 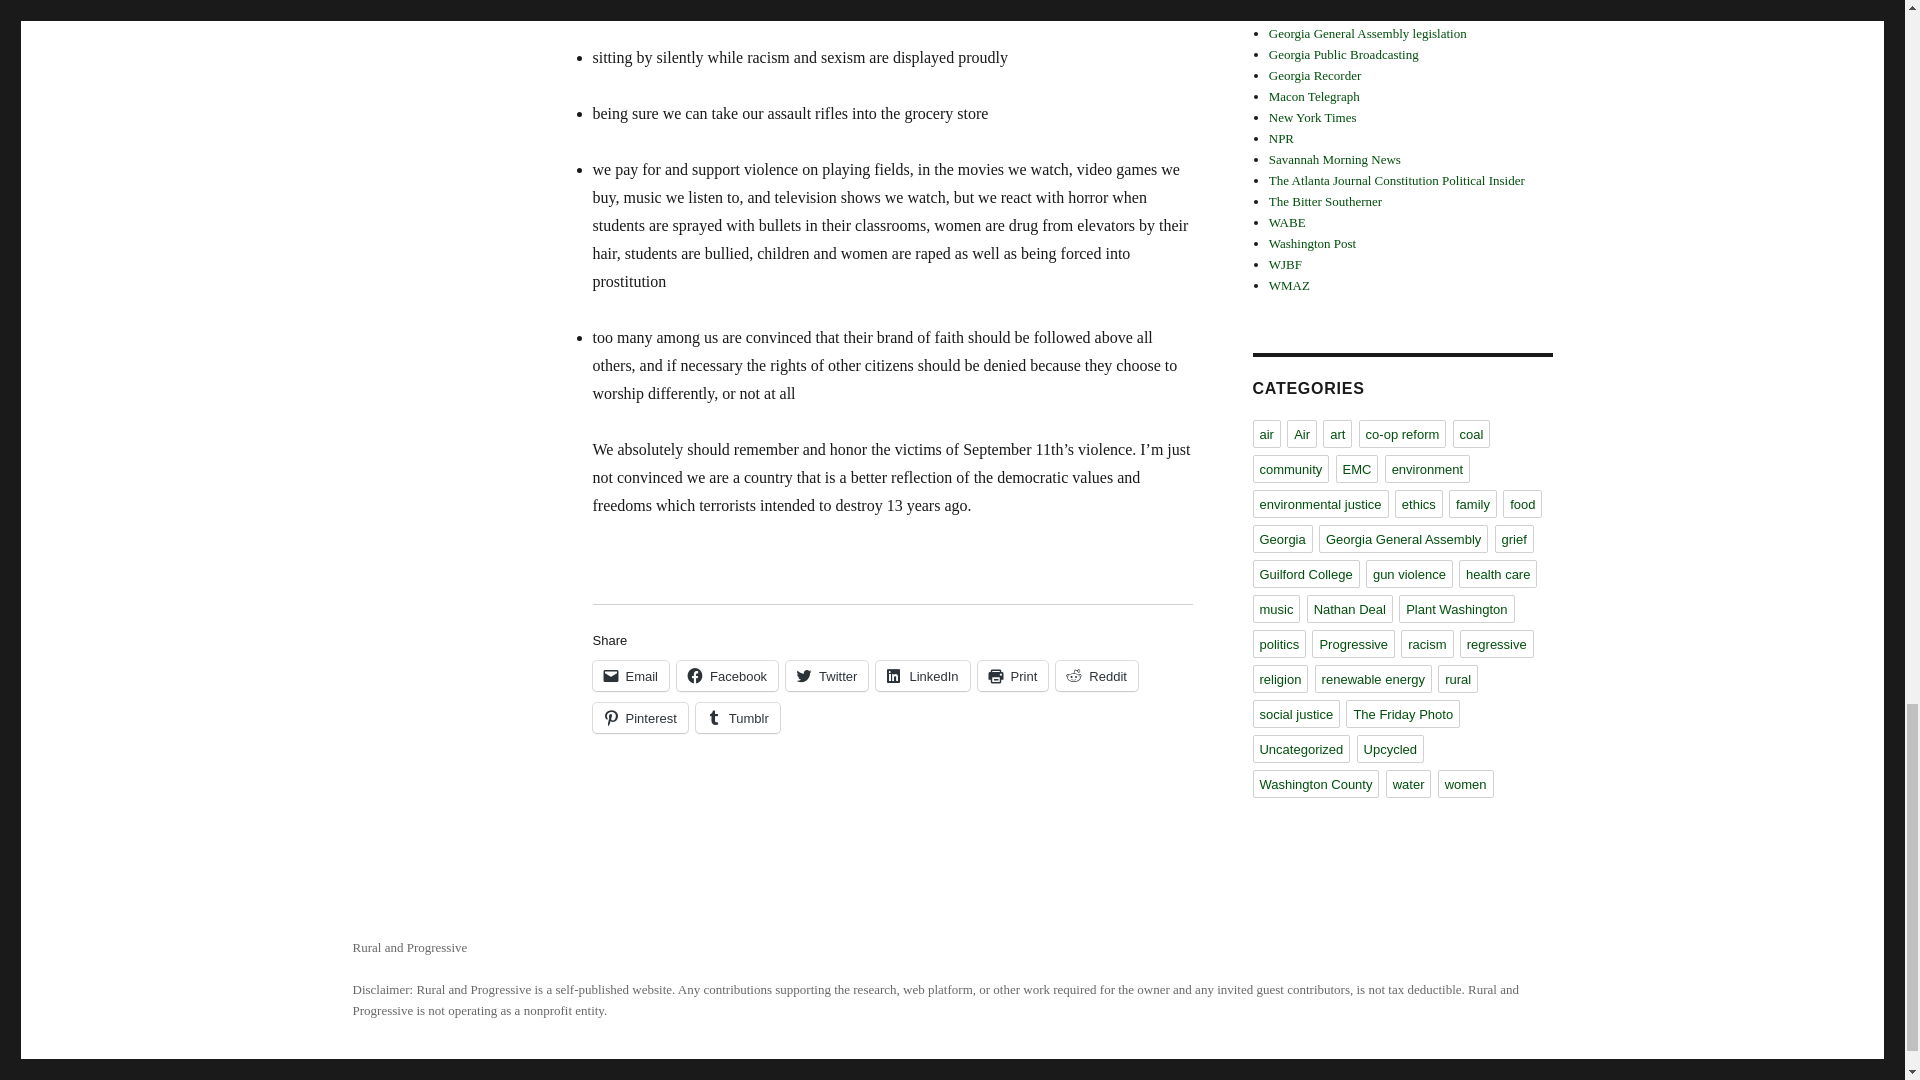 I want to click on AJC Political Insider, so click(x=1396, y=180).